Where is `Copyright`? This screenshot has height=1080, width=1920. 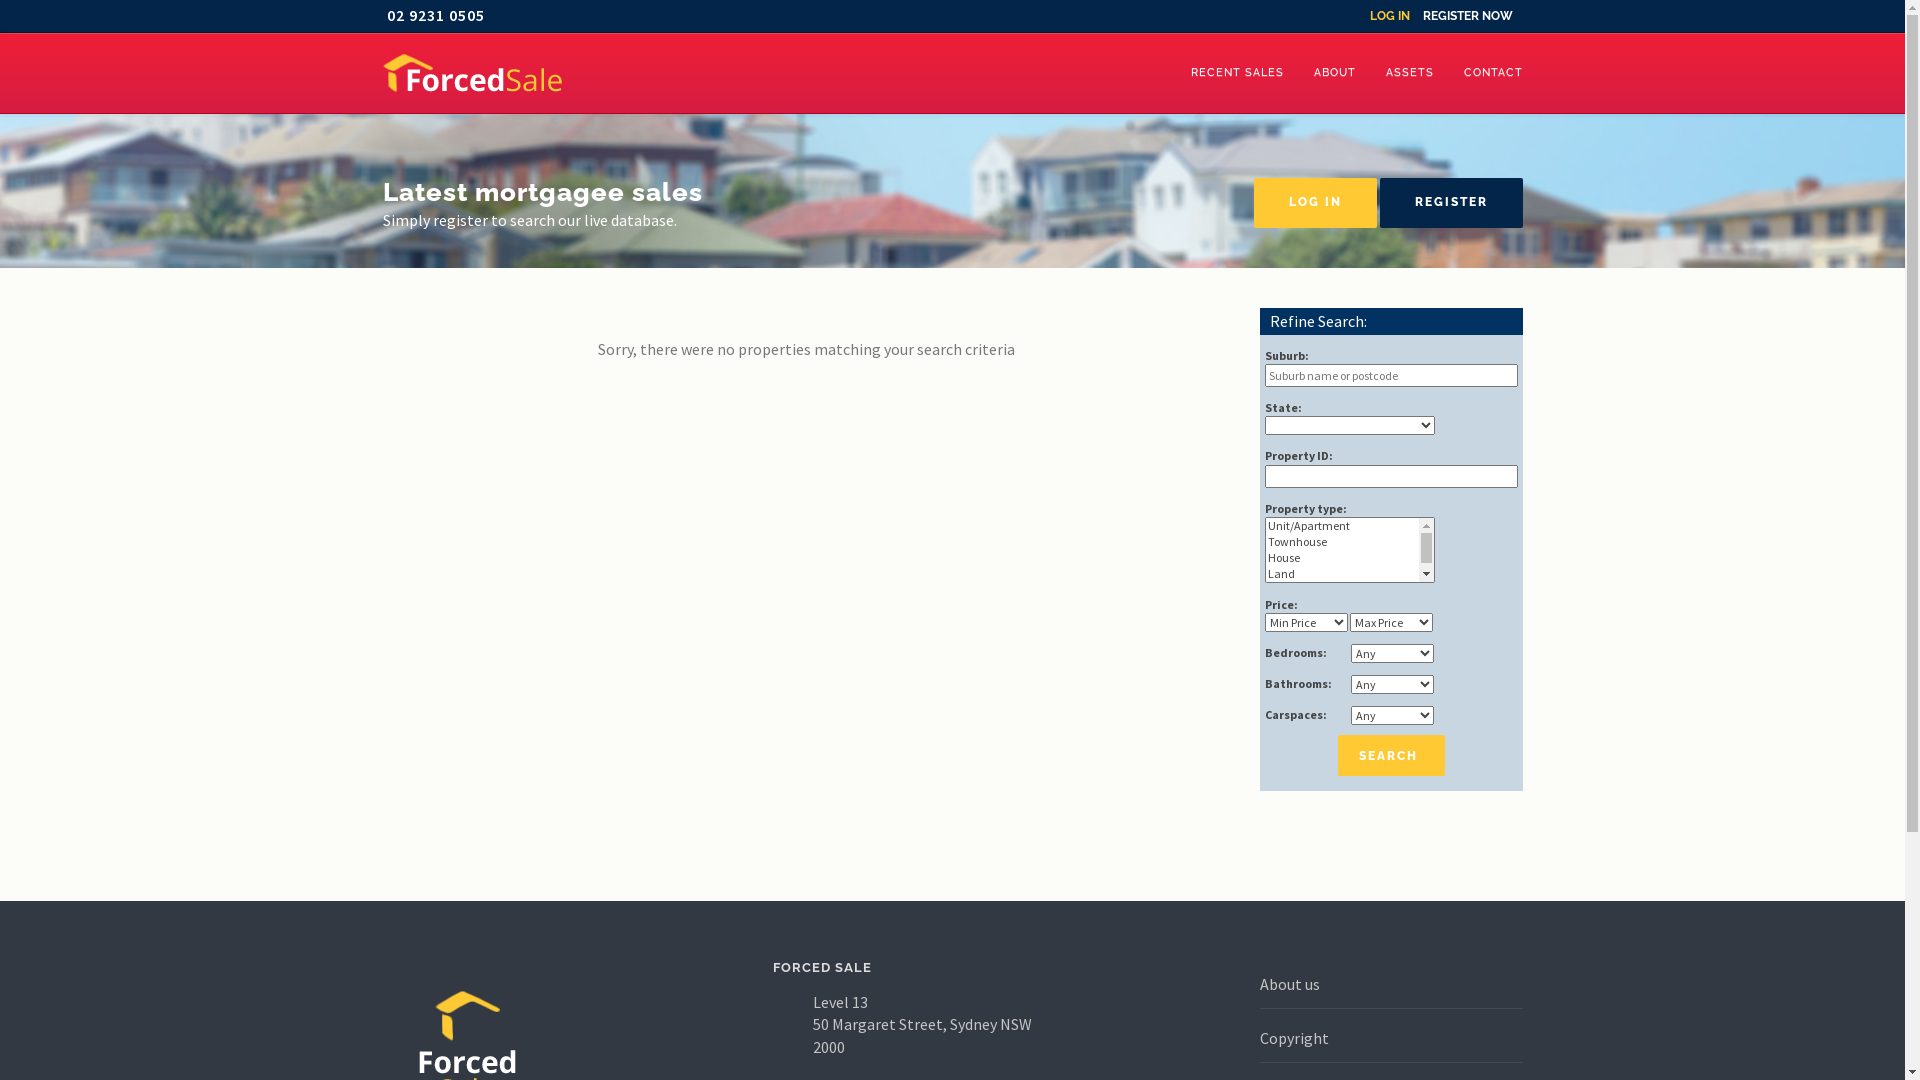
Copyright is located at coordinates (1294, 1038).